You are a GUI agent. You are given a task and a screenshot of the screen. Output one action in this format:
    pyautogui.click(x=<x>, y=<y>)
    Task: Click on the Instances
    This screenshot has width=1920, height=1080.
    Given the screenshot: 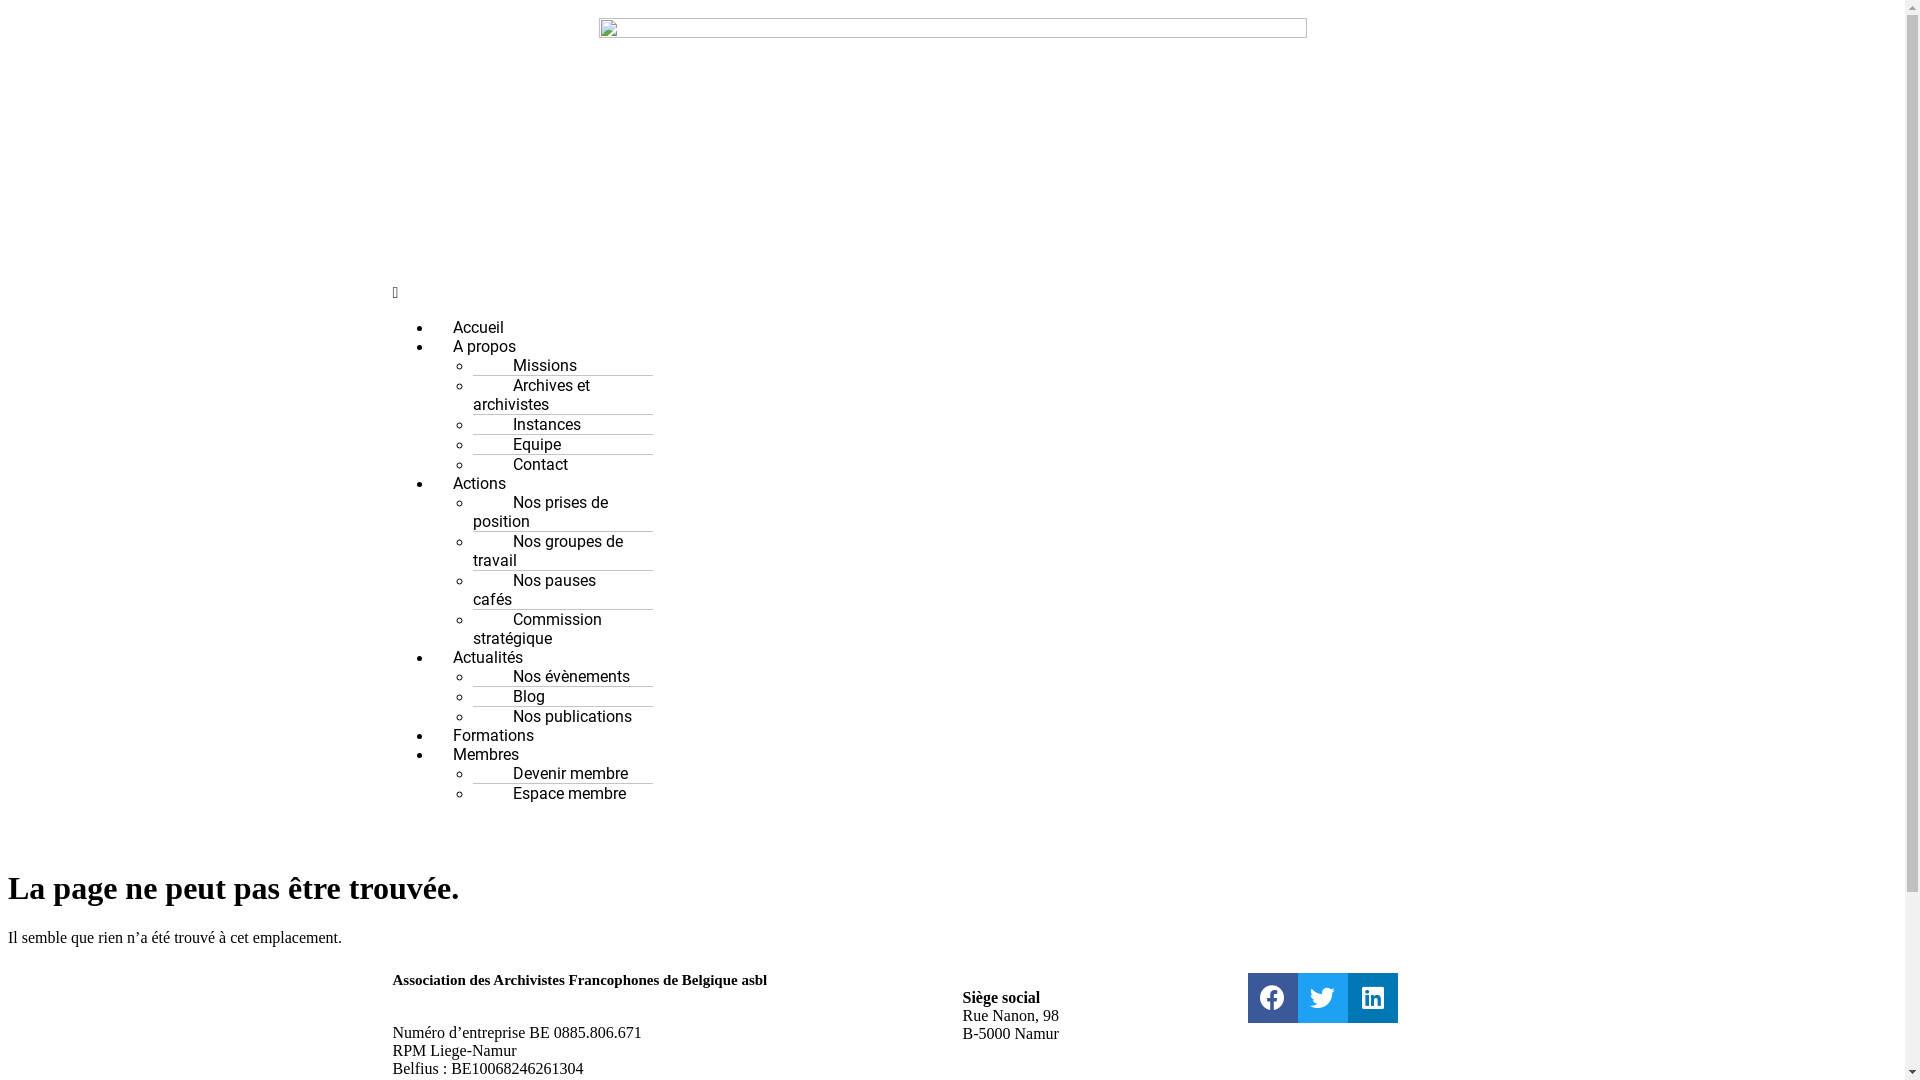 What is the action you would take?
    pyautogui.click(x=536, y=424)
    